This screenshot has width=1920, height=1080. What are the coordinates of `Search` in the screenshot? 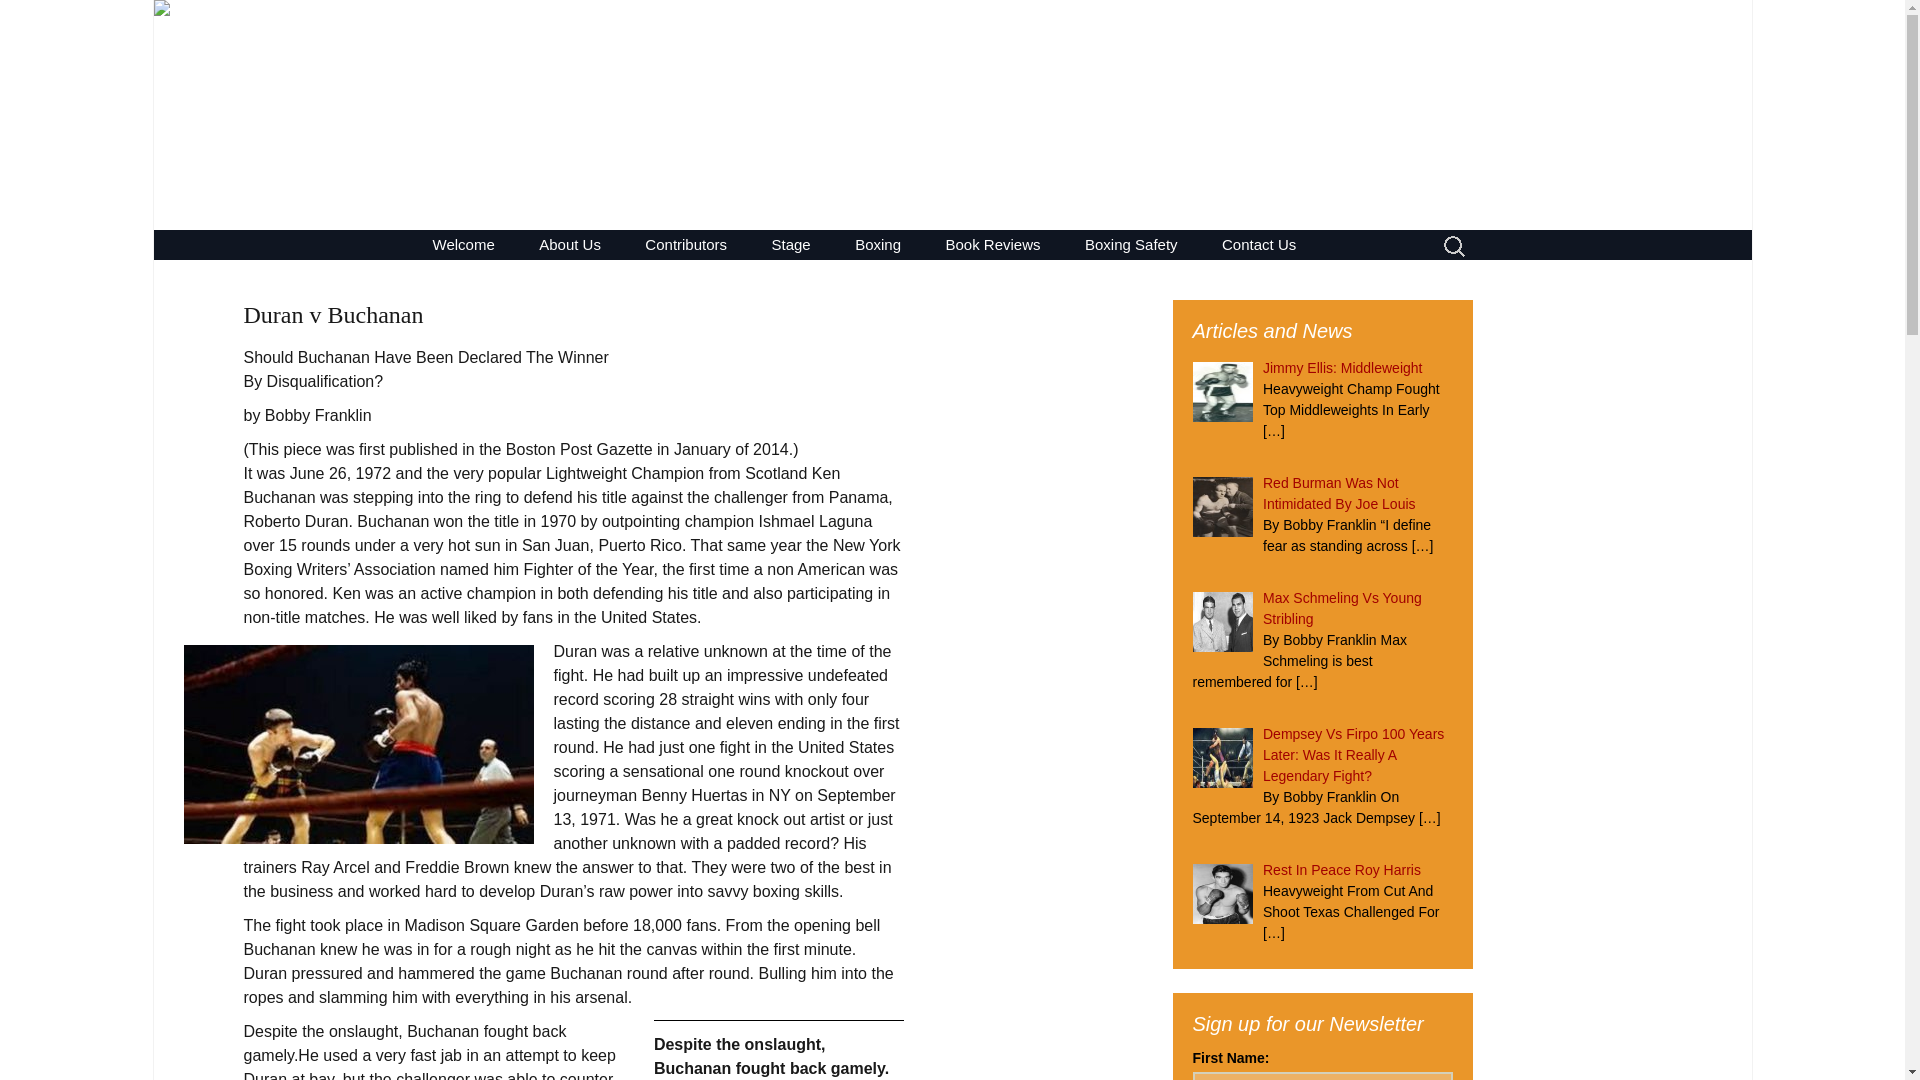 It's located at (24, 21).